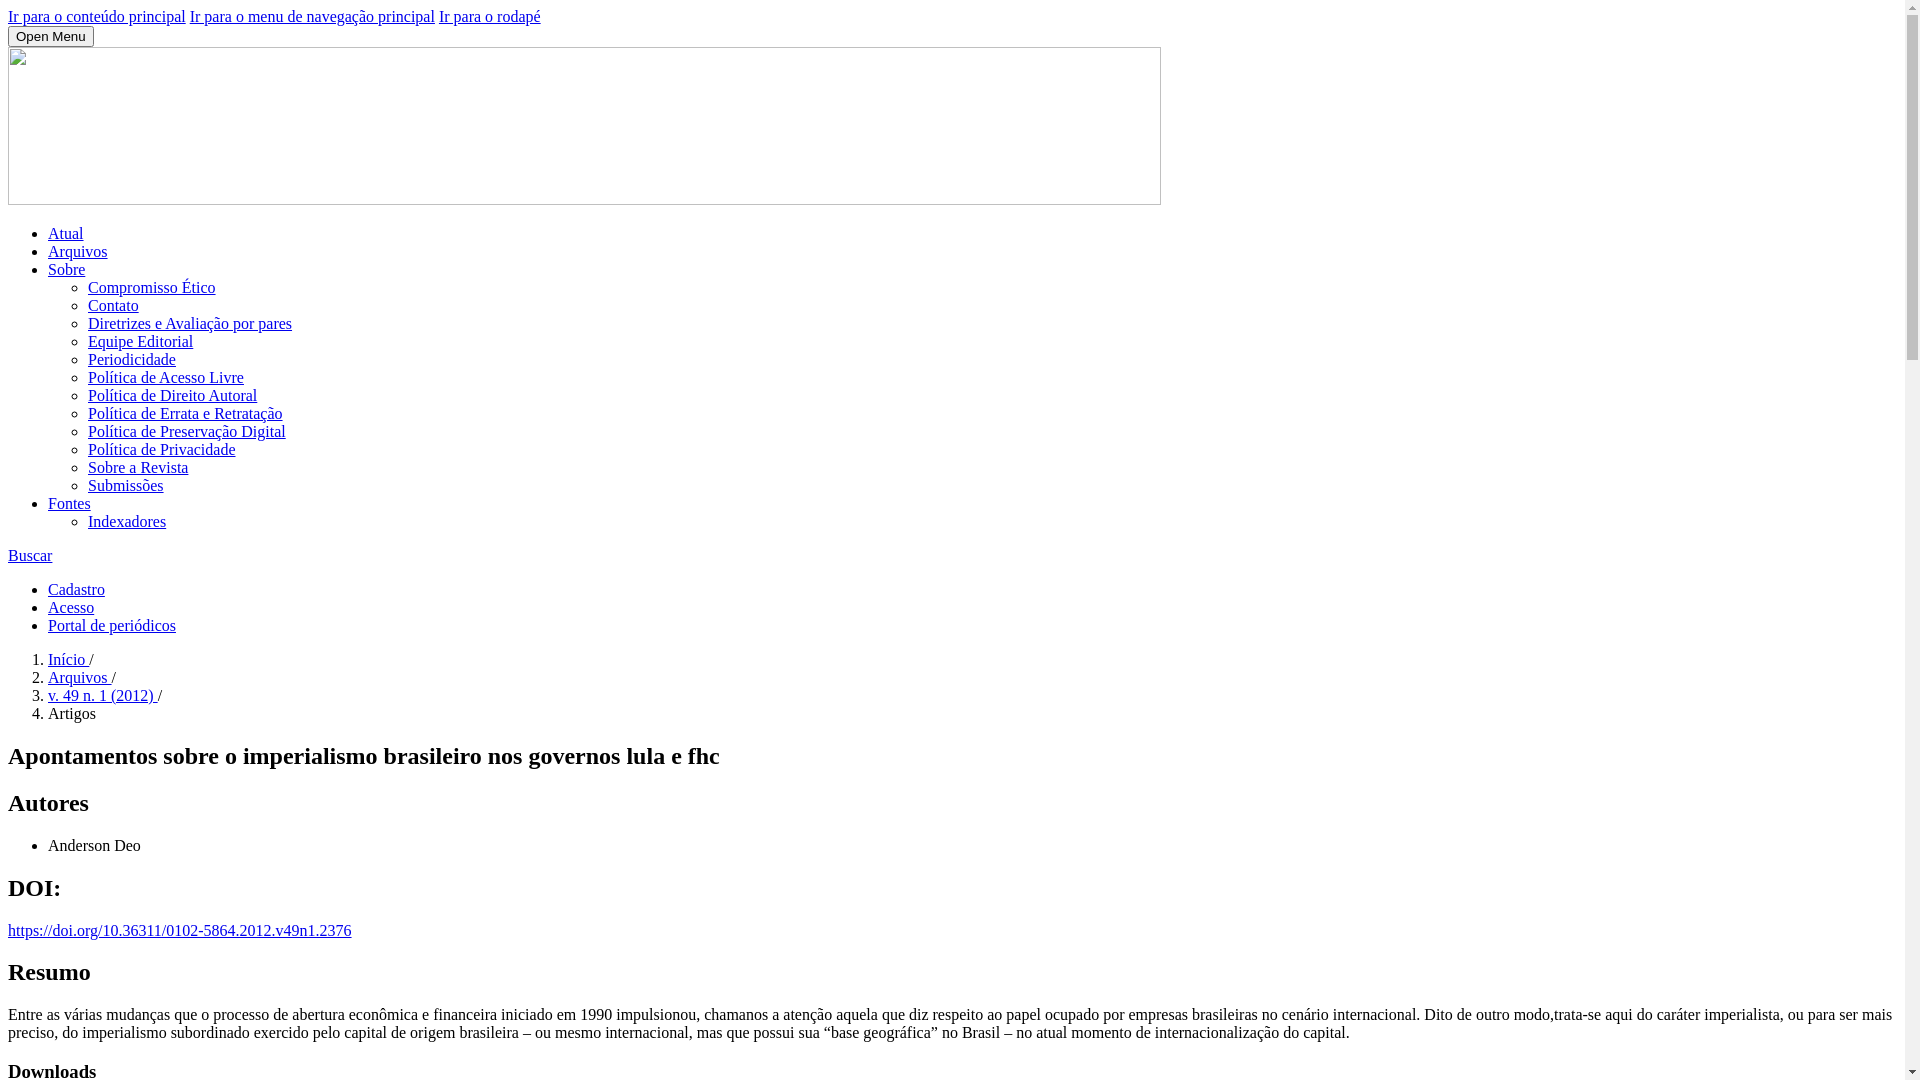 The image size is (1920, 1080). What do you see at coordinates (30, 556) in the screenshot?
I see `Buscar` at bounding box center [30, 556].